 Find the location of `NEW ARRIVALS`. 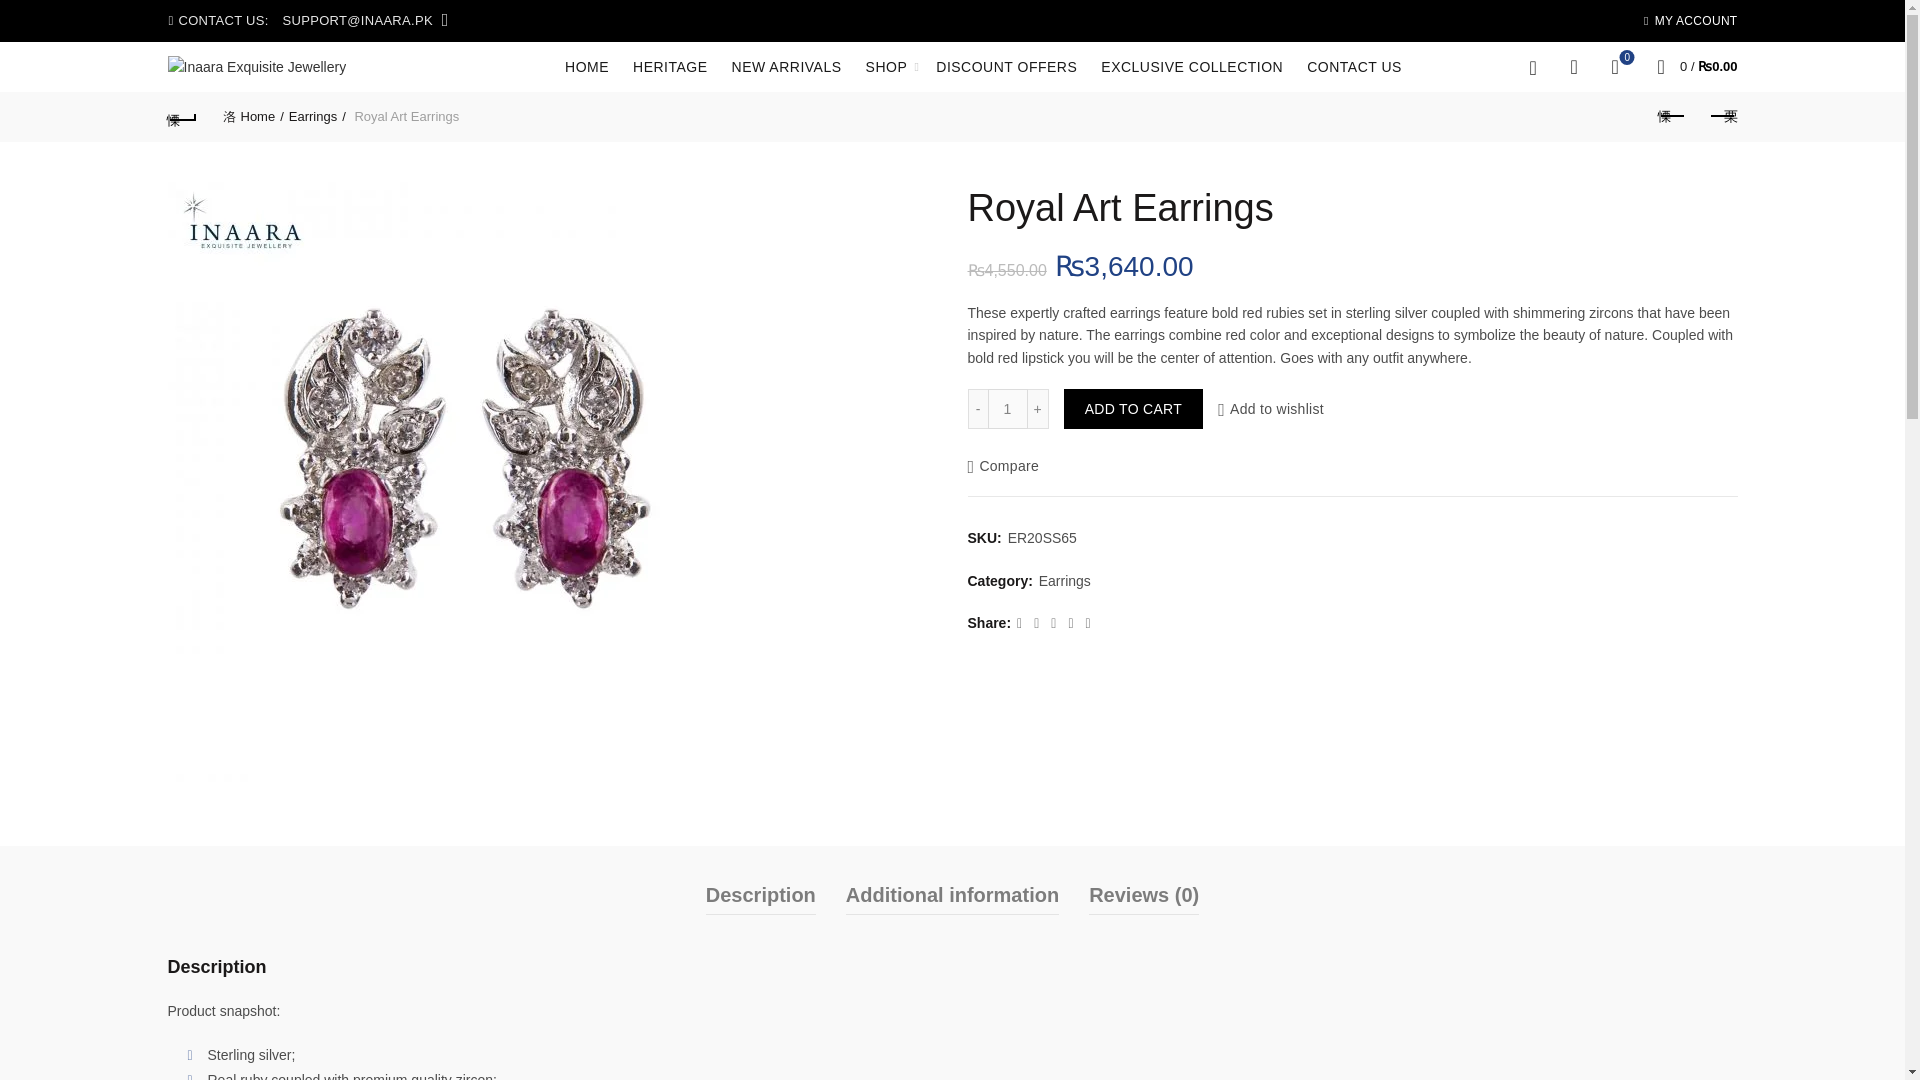

NEW ARRIVALS is located at coordinates (786, 66).